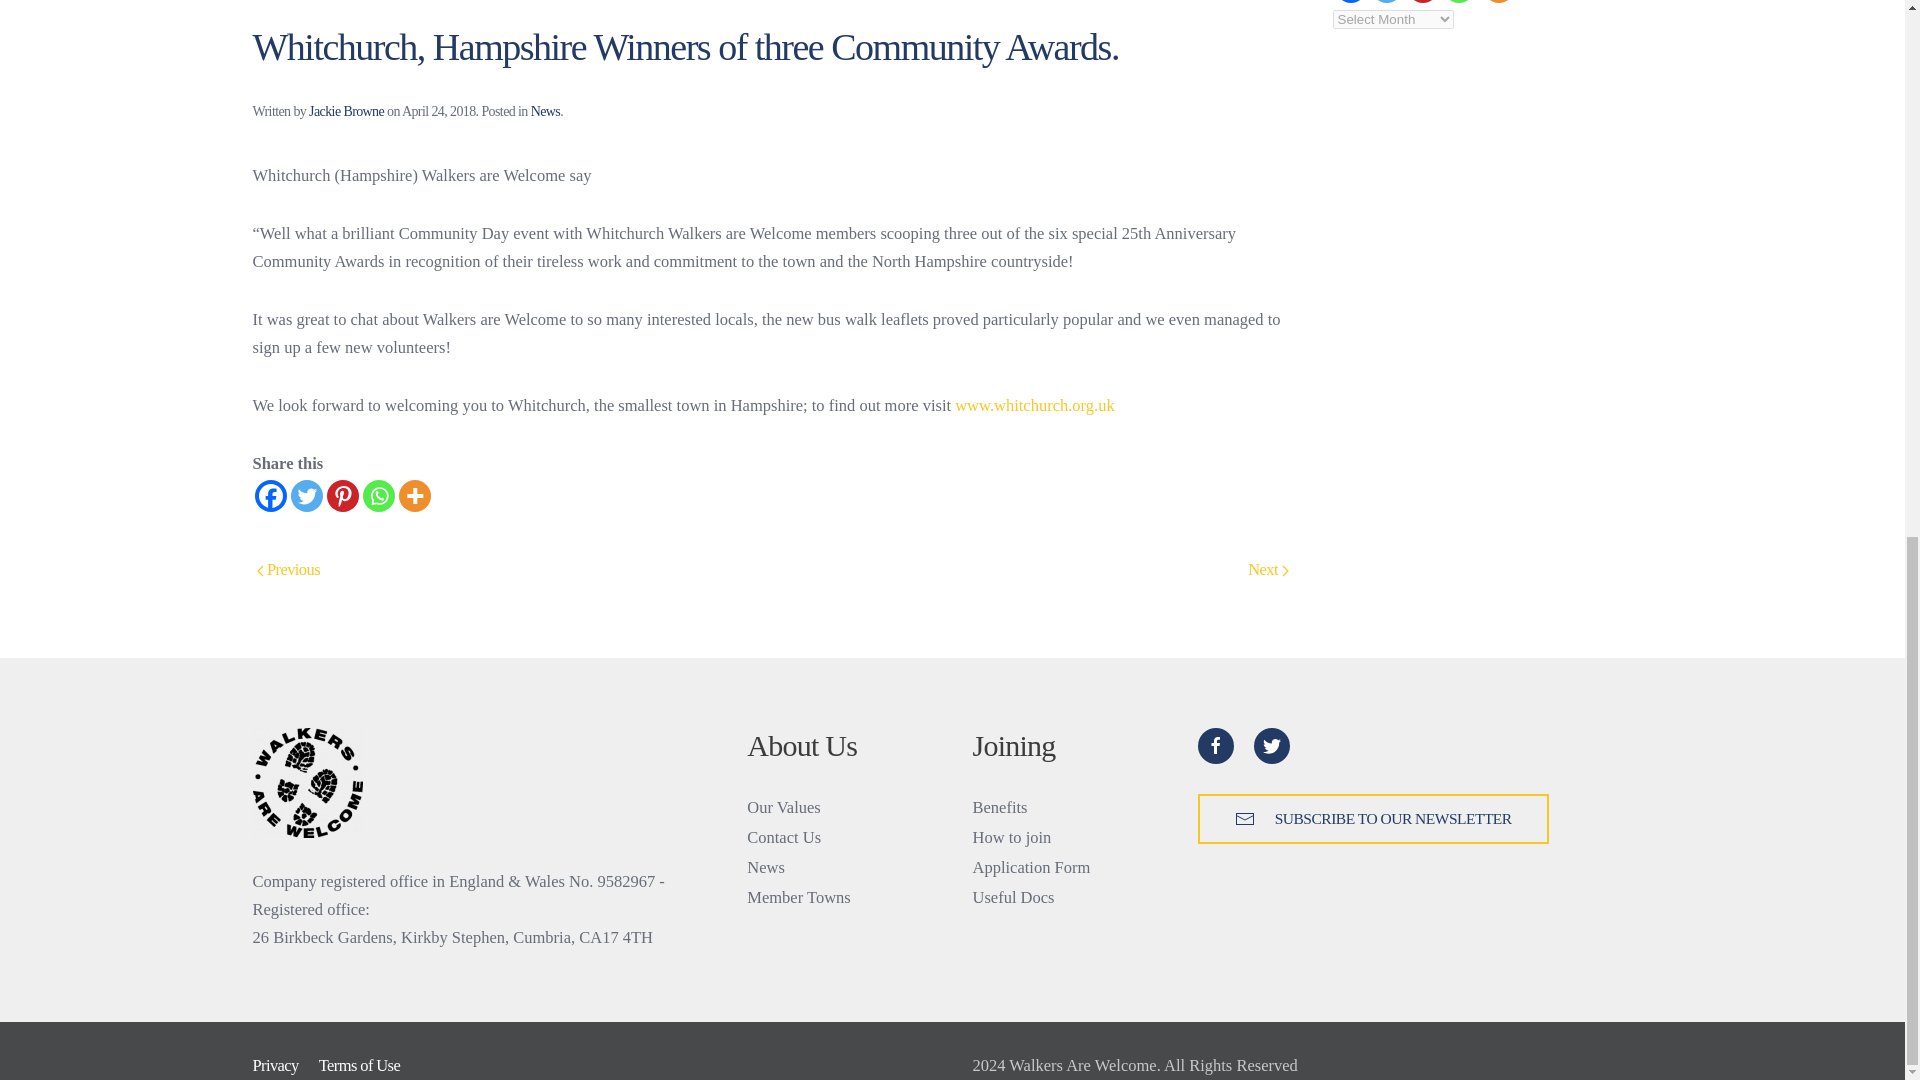 The image size is (1920, 1080). I want to click on Pinterest, so click(1422, 2).